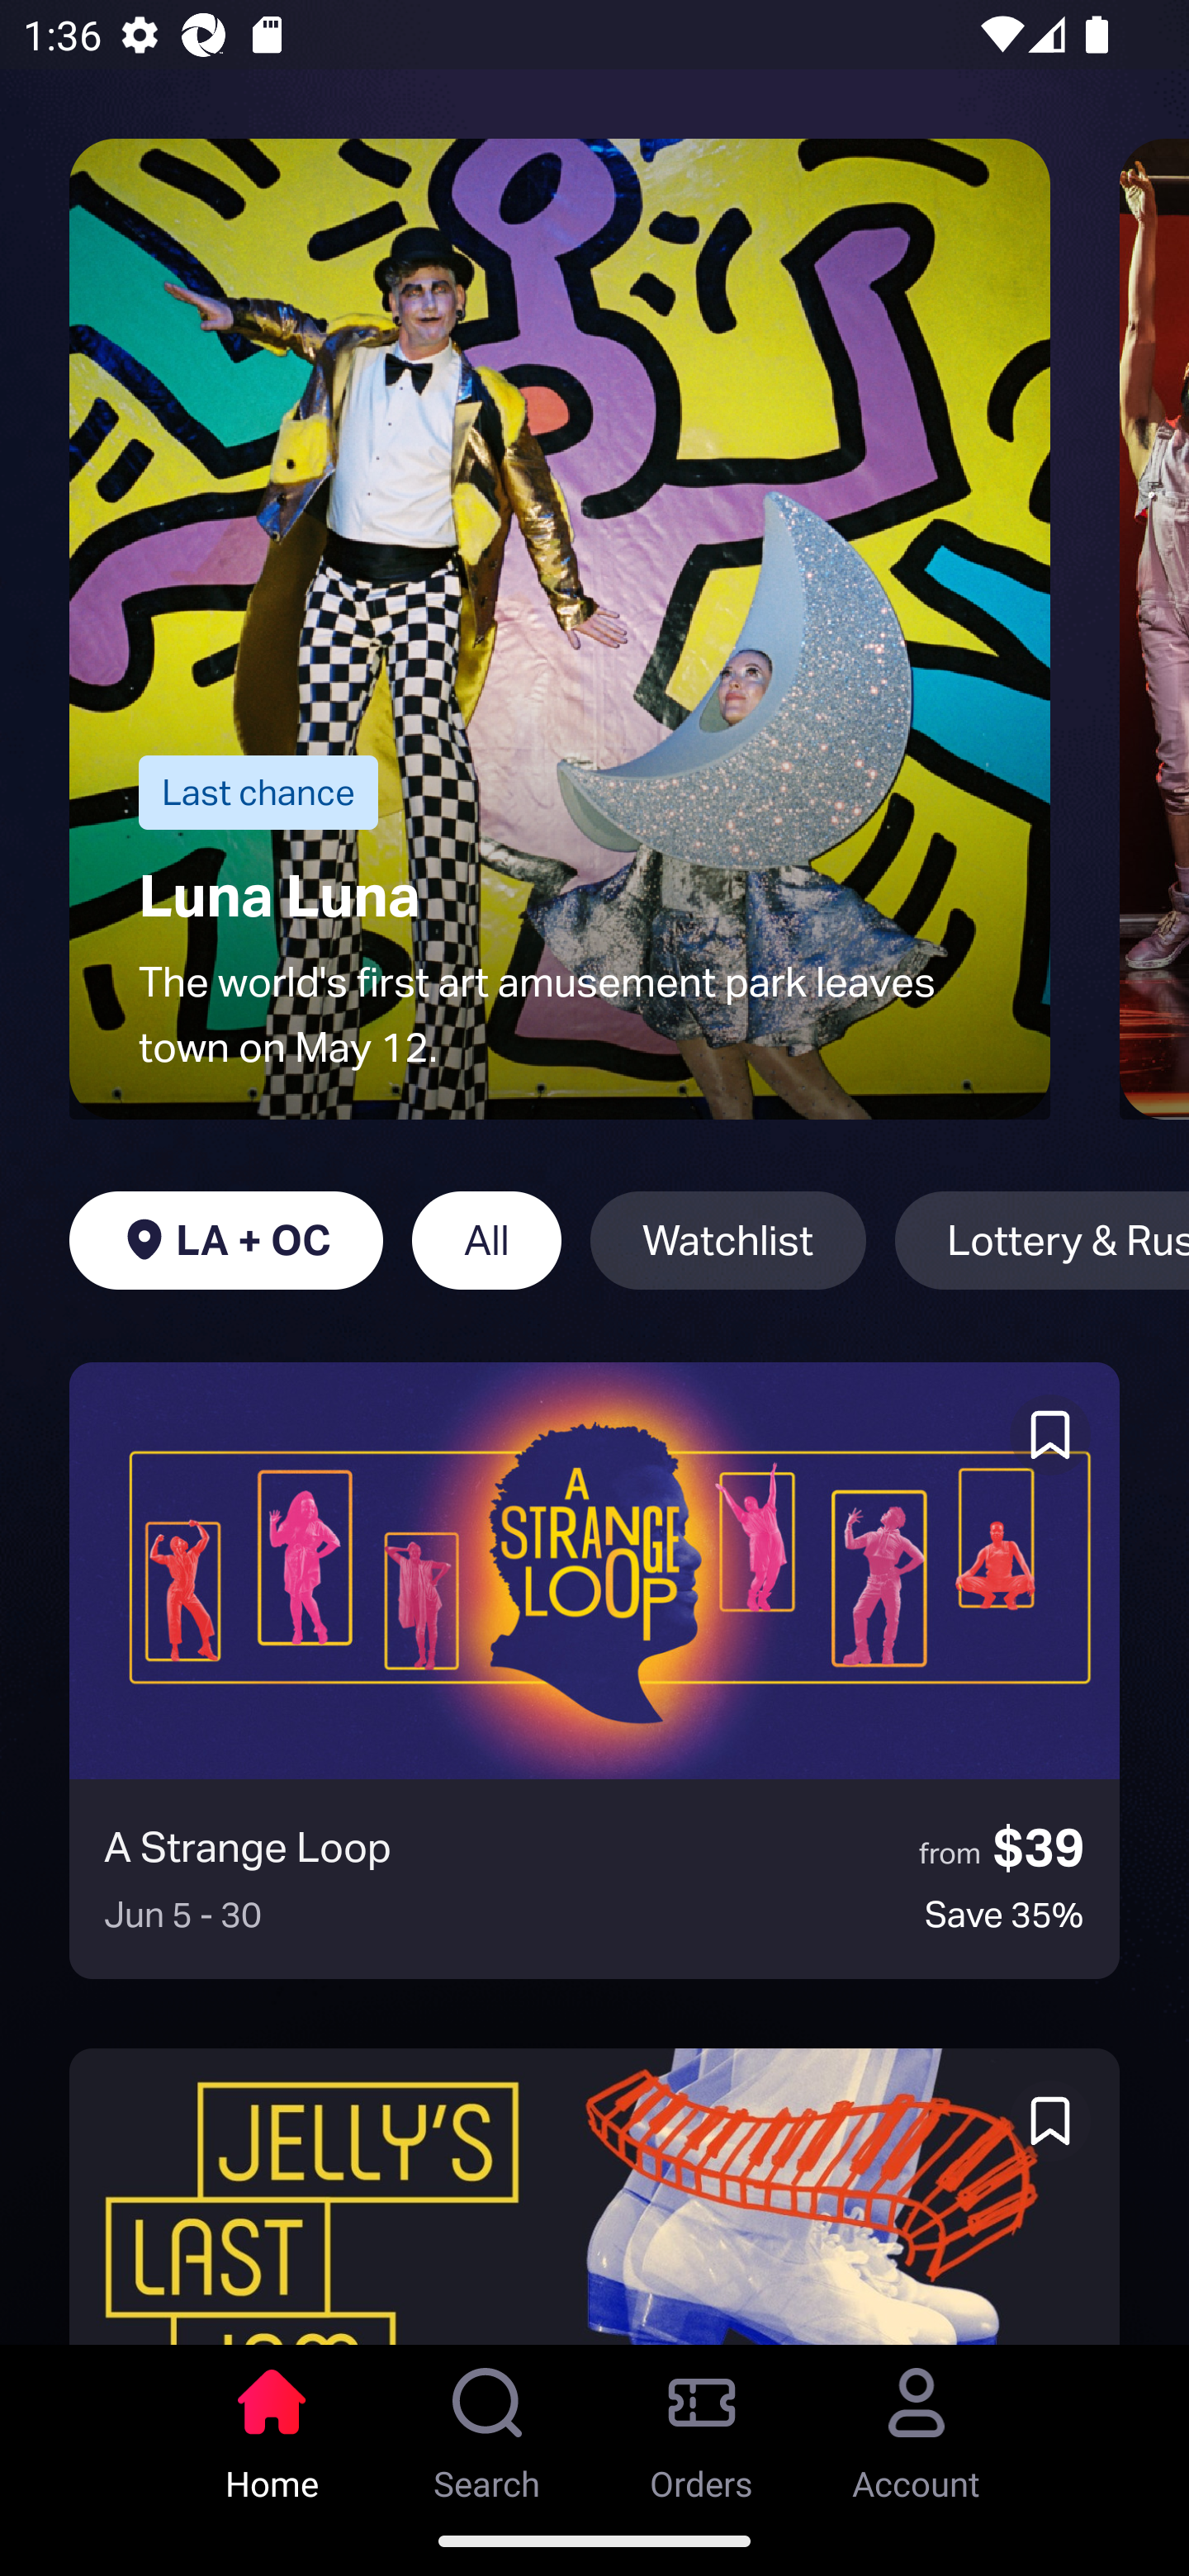 The image size is (1189, 2576). Describe the element at coordinates (1042, 1240) in the screenshot. I see `Lottery & Rush` at that location.